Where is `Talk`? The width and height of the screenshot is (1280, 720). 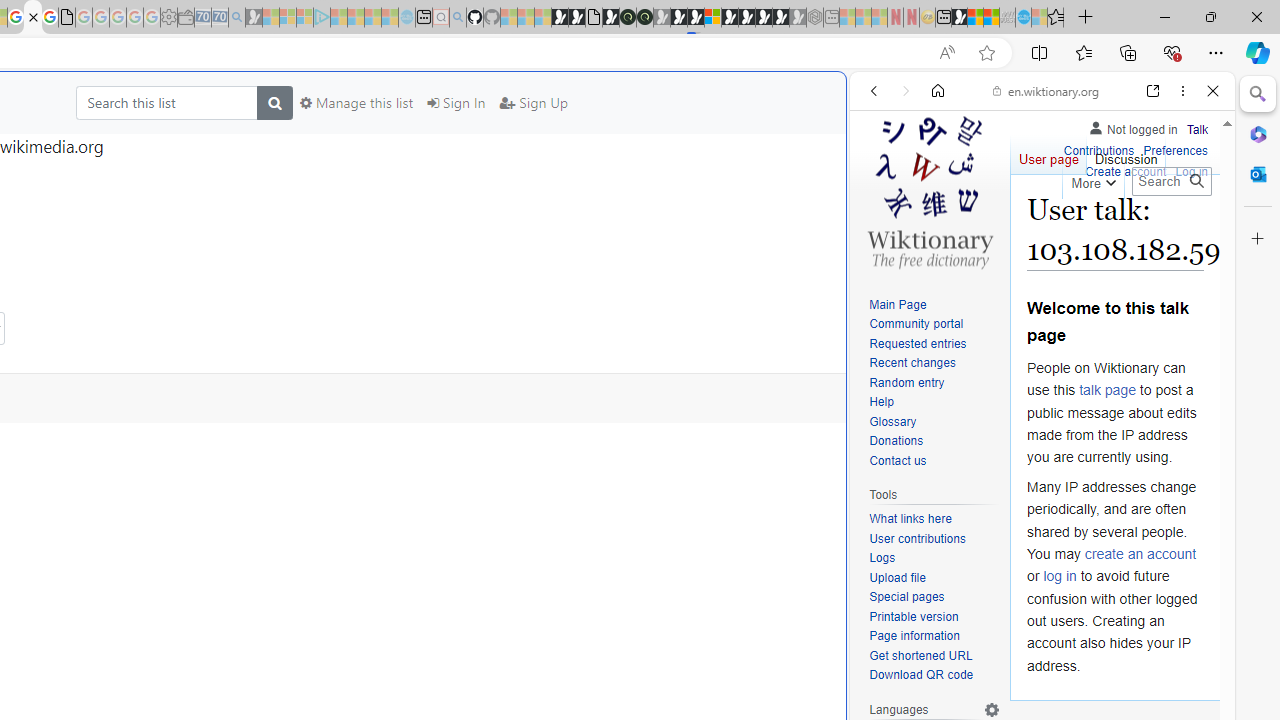 Talk is located at coordinates (1197, 126).